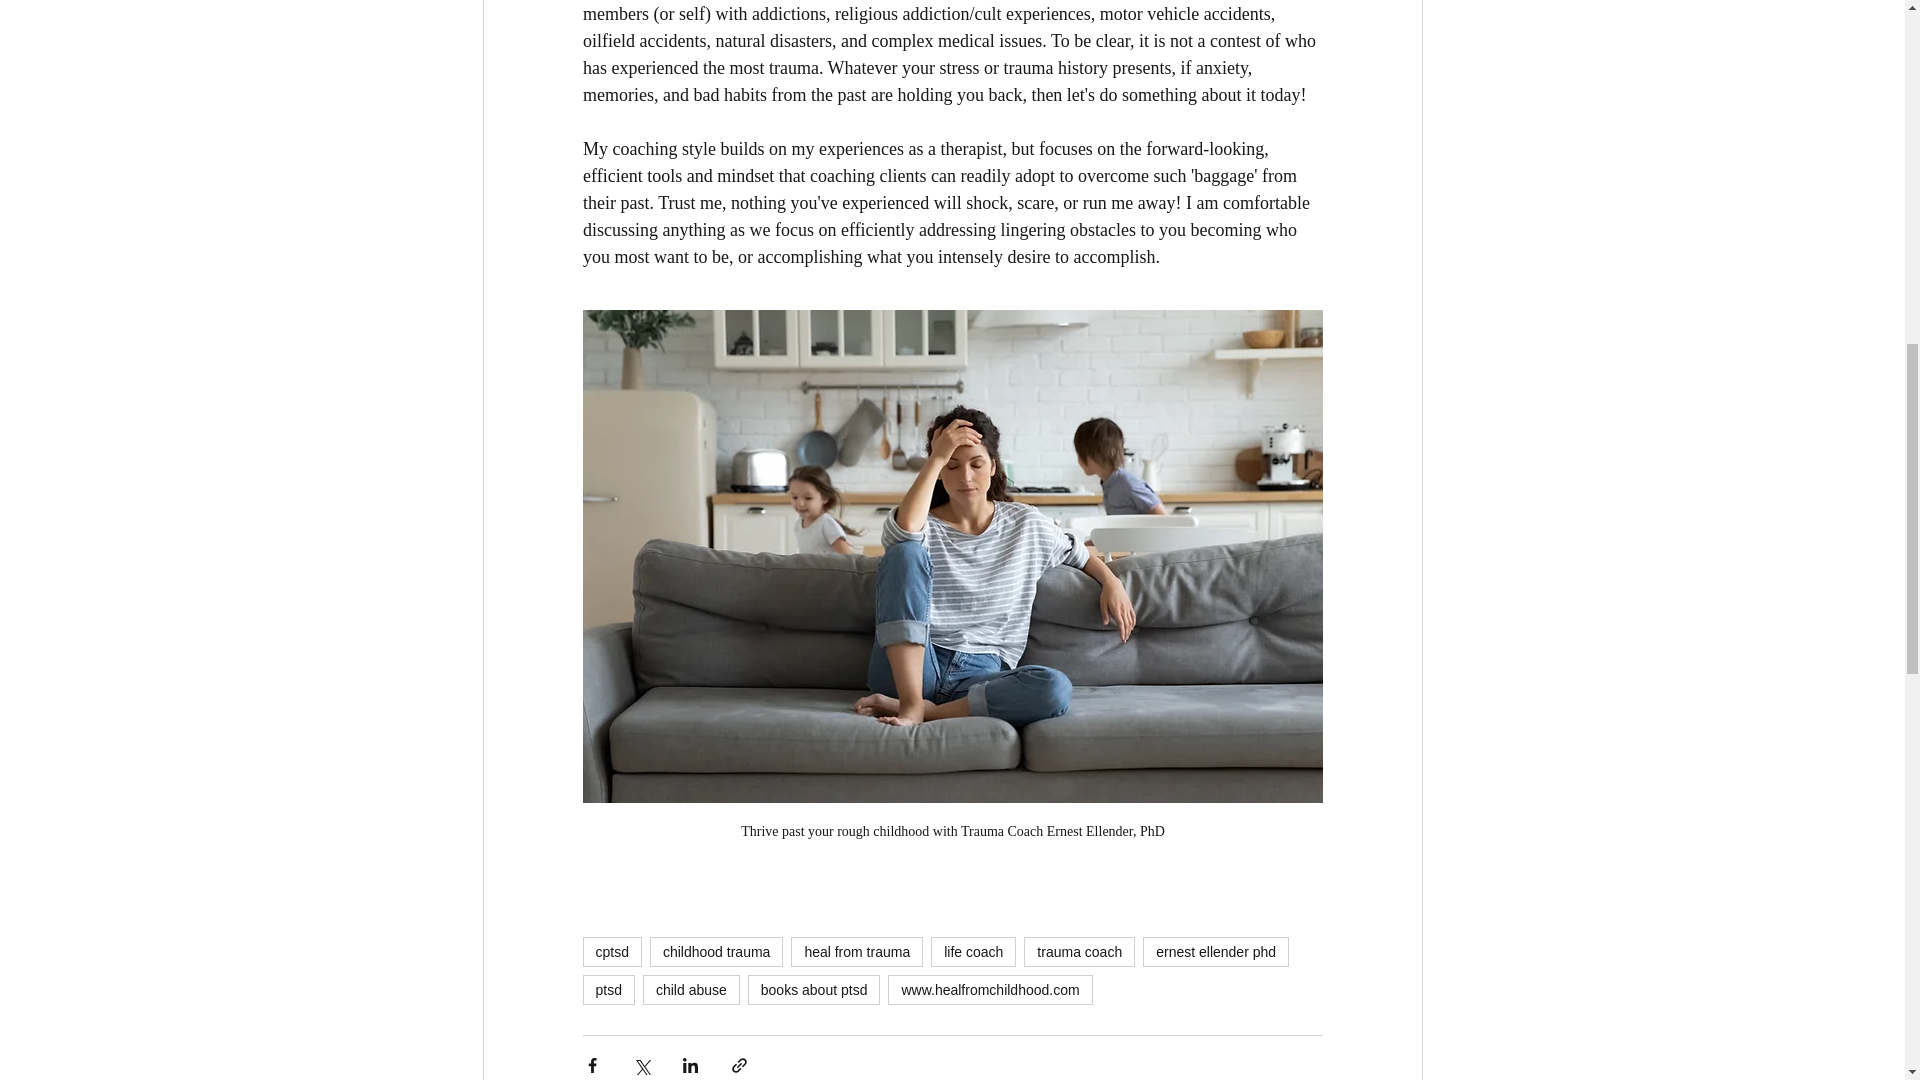 The width and height of the screenshot is (1920, 1080). I want to click on www.healfromchildhood.com, so click(990, 990).